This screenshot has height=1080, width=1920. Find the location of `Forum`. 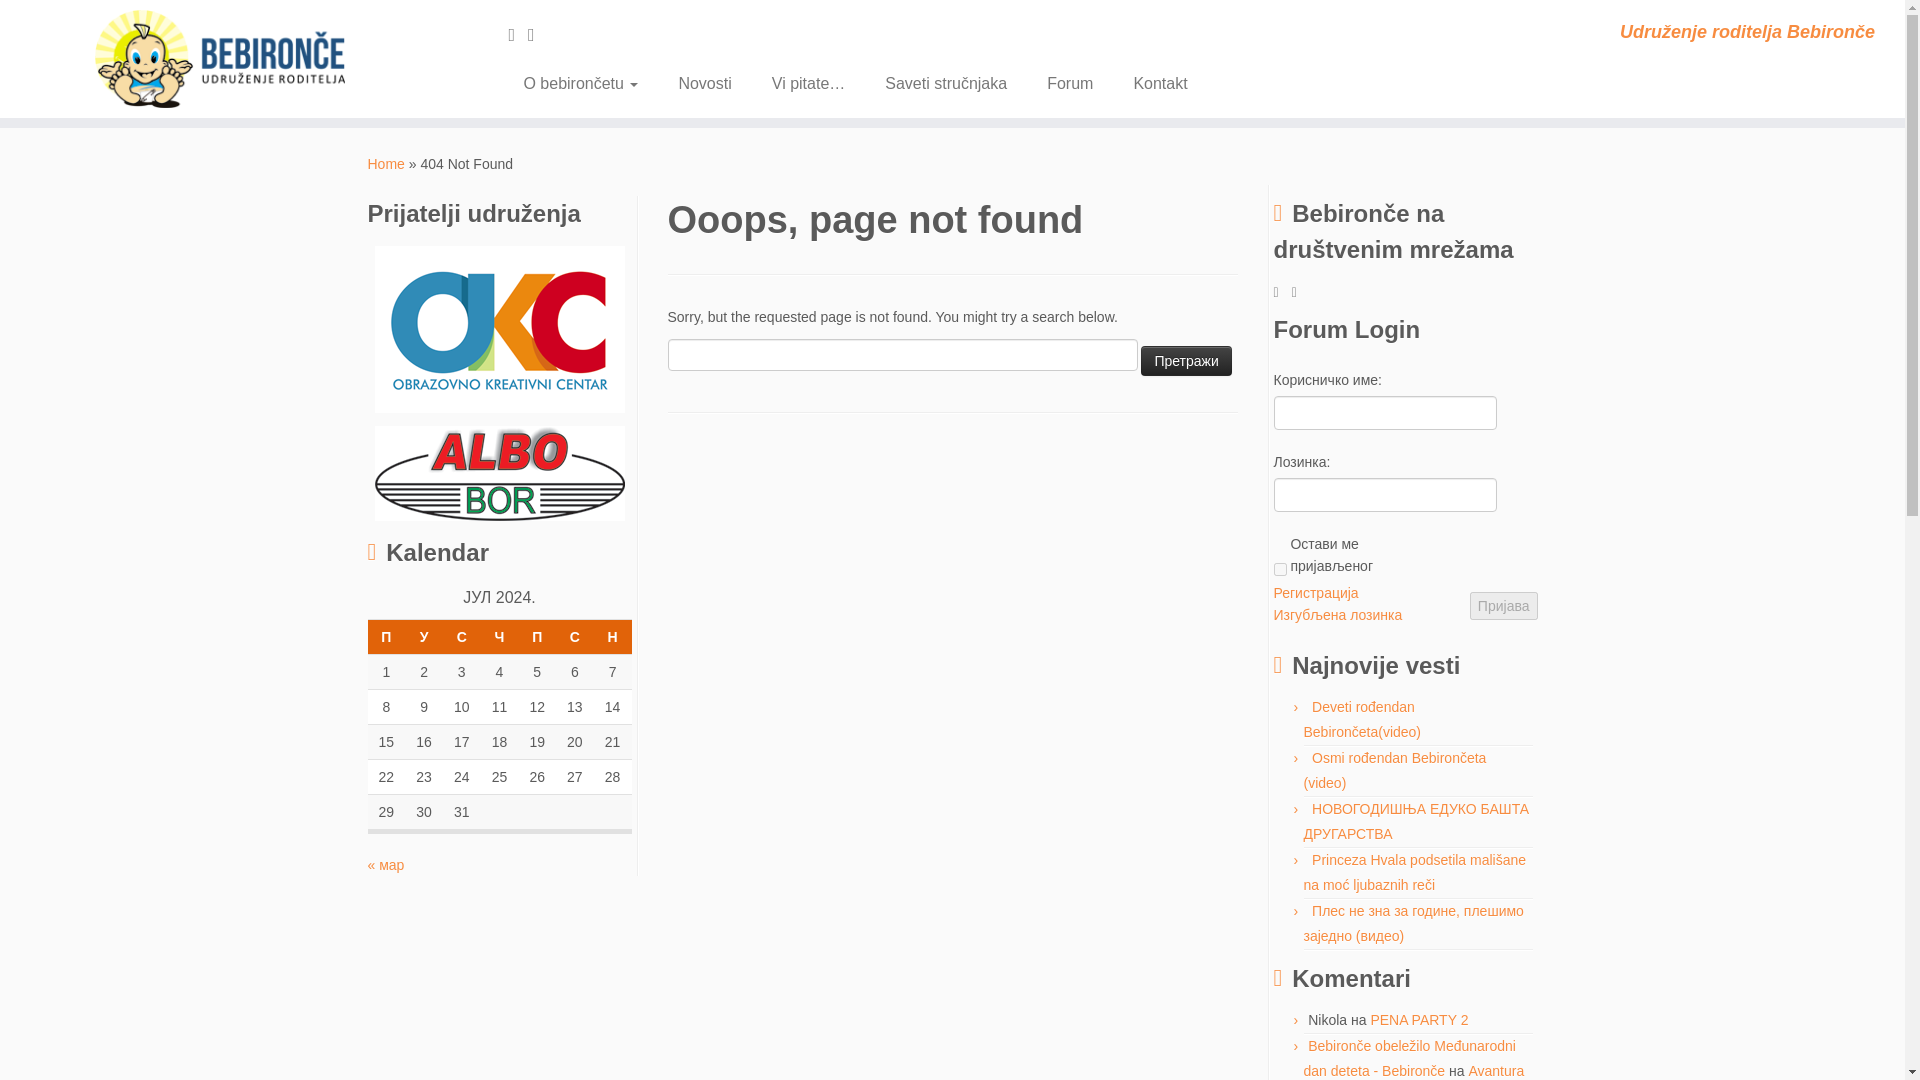

Forum is located at coordinates (1070, 83).